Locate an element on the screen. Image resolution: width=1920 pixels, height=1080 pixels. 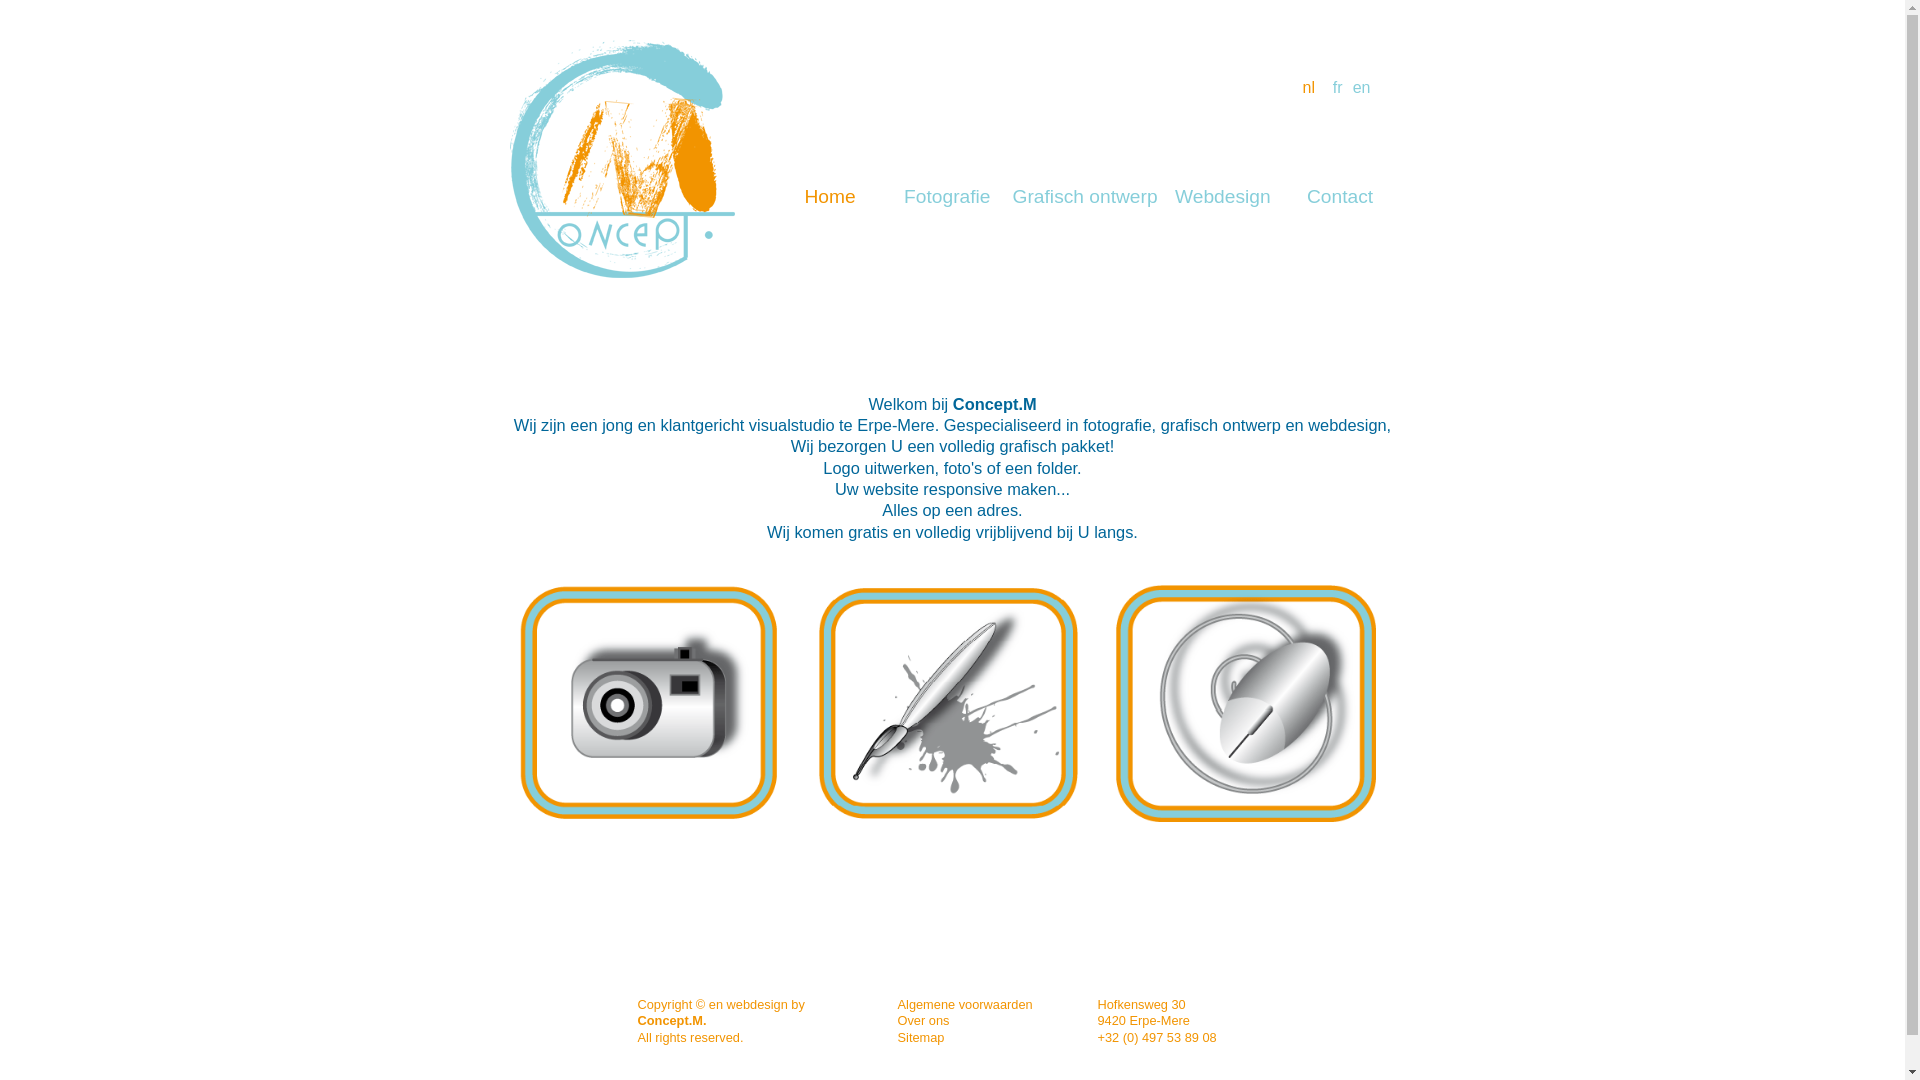
Sitemap is located at coordinates (922, 1038).